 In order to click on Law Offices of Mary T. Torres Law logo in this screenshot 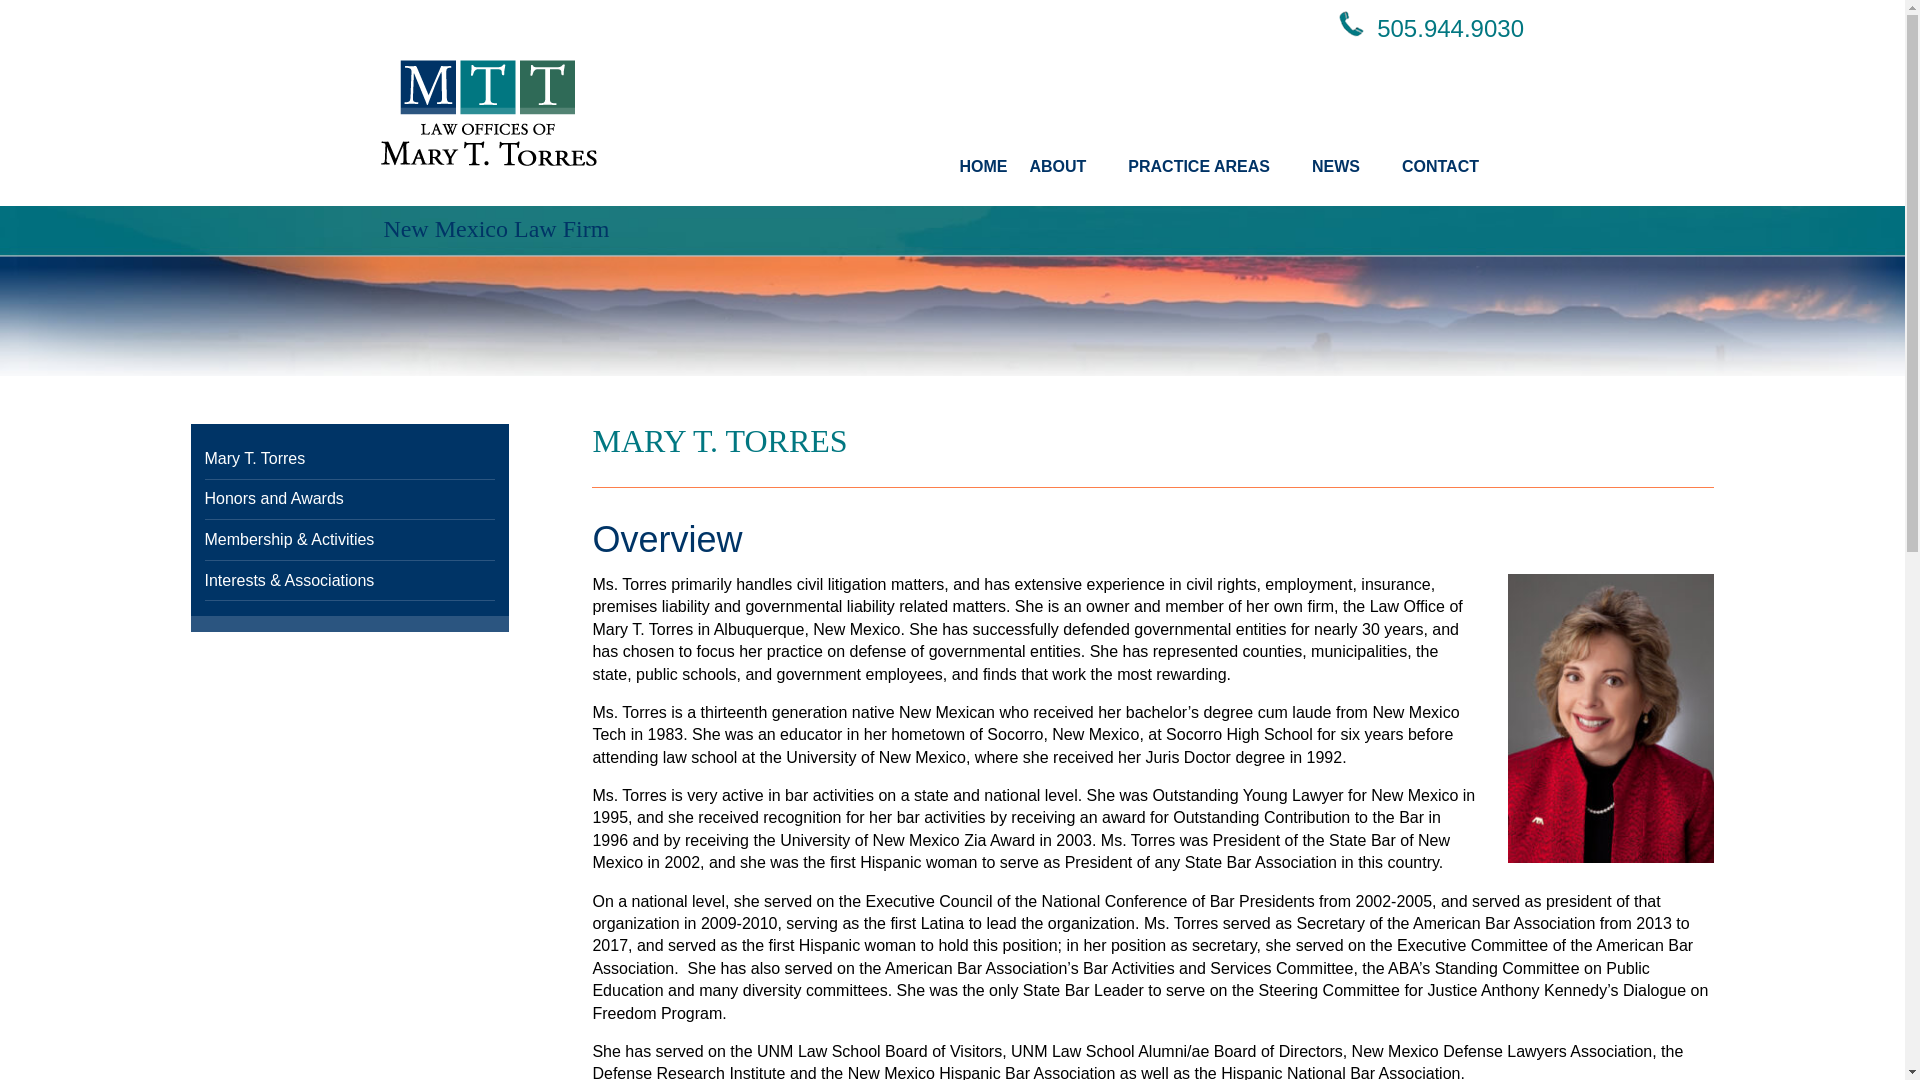, I will do `click(488, 113)`.